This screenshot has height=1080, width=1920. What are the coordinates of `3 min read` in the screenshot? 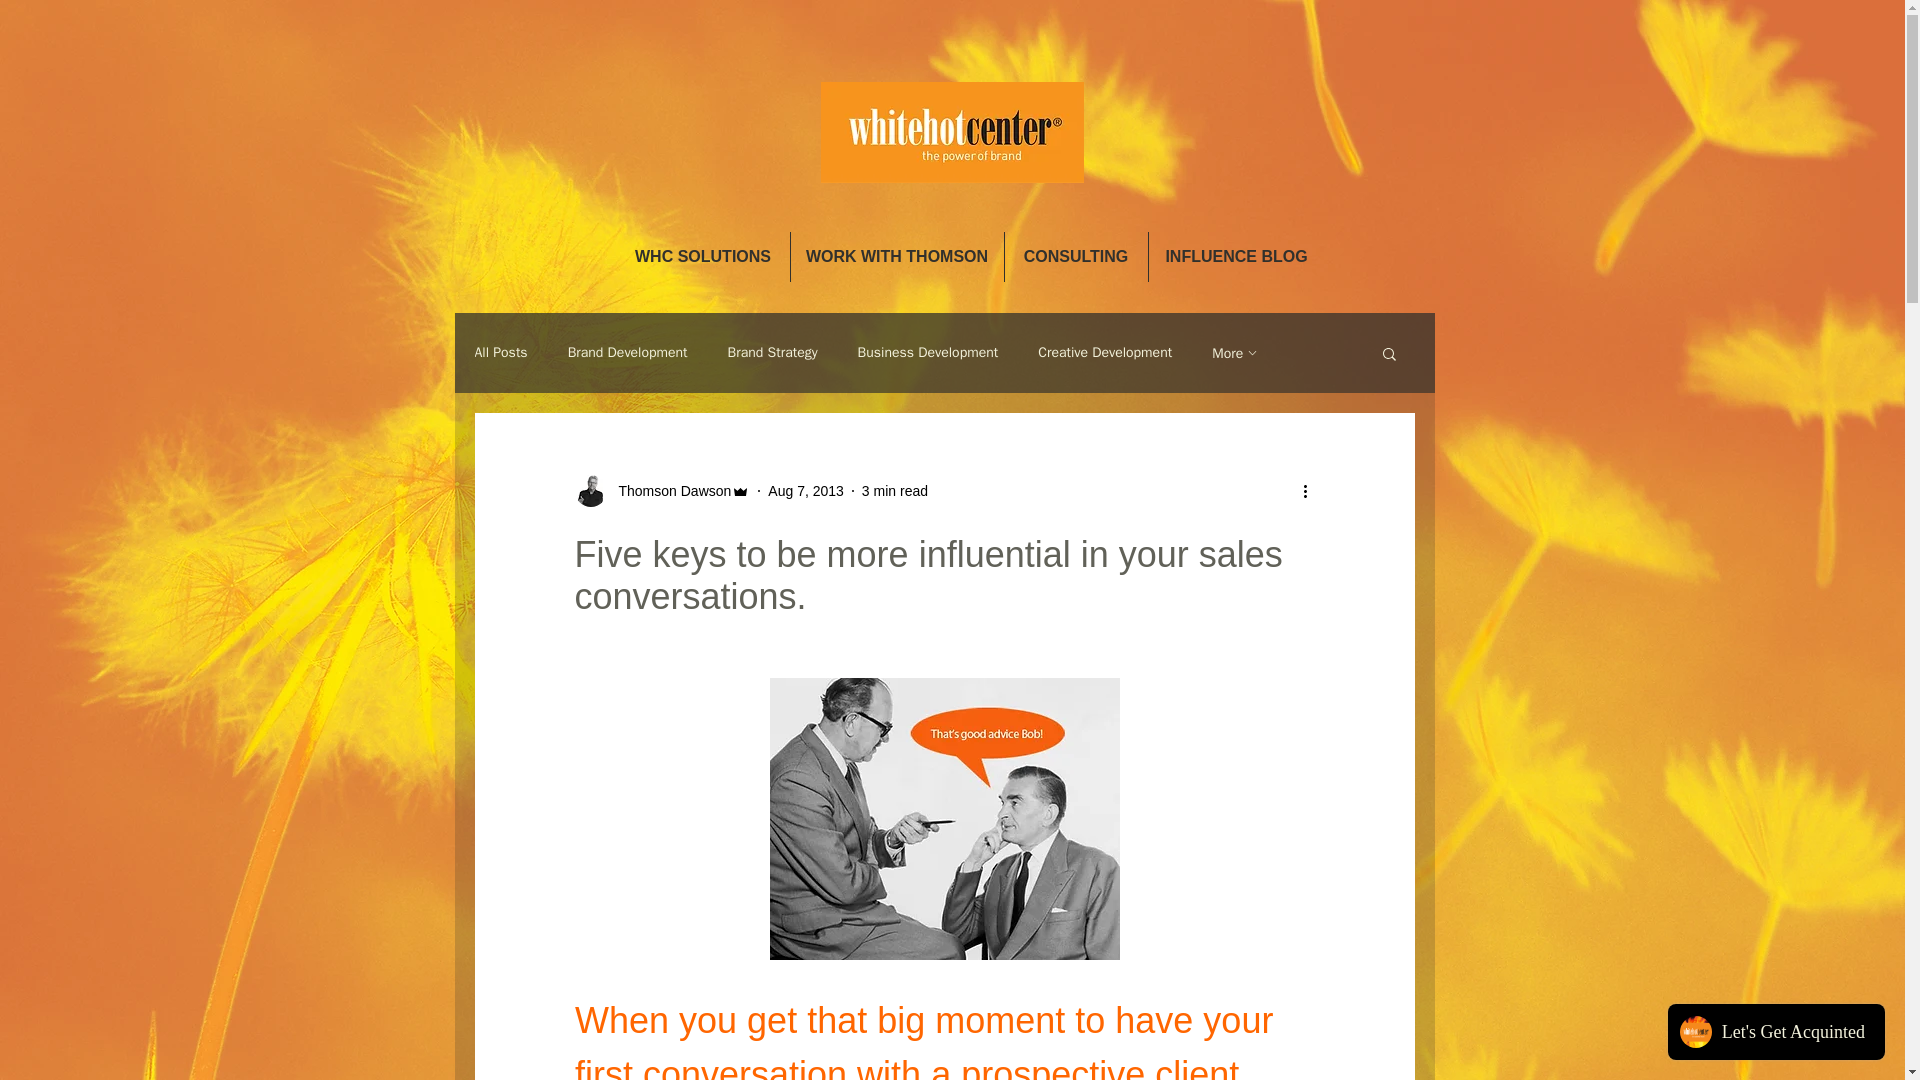 It's located at (894, 489).